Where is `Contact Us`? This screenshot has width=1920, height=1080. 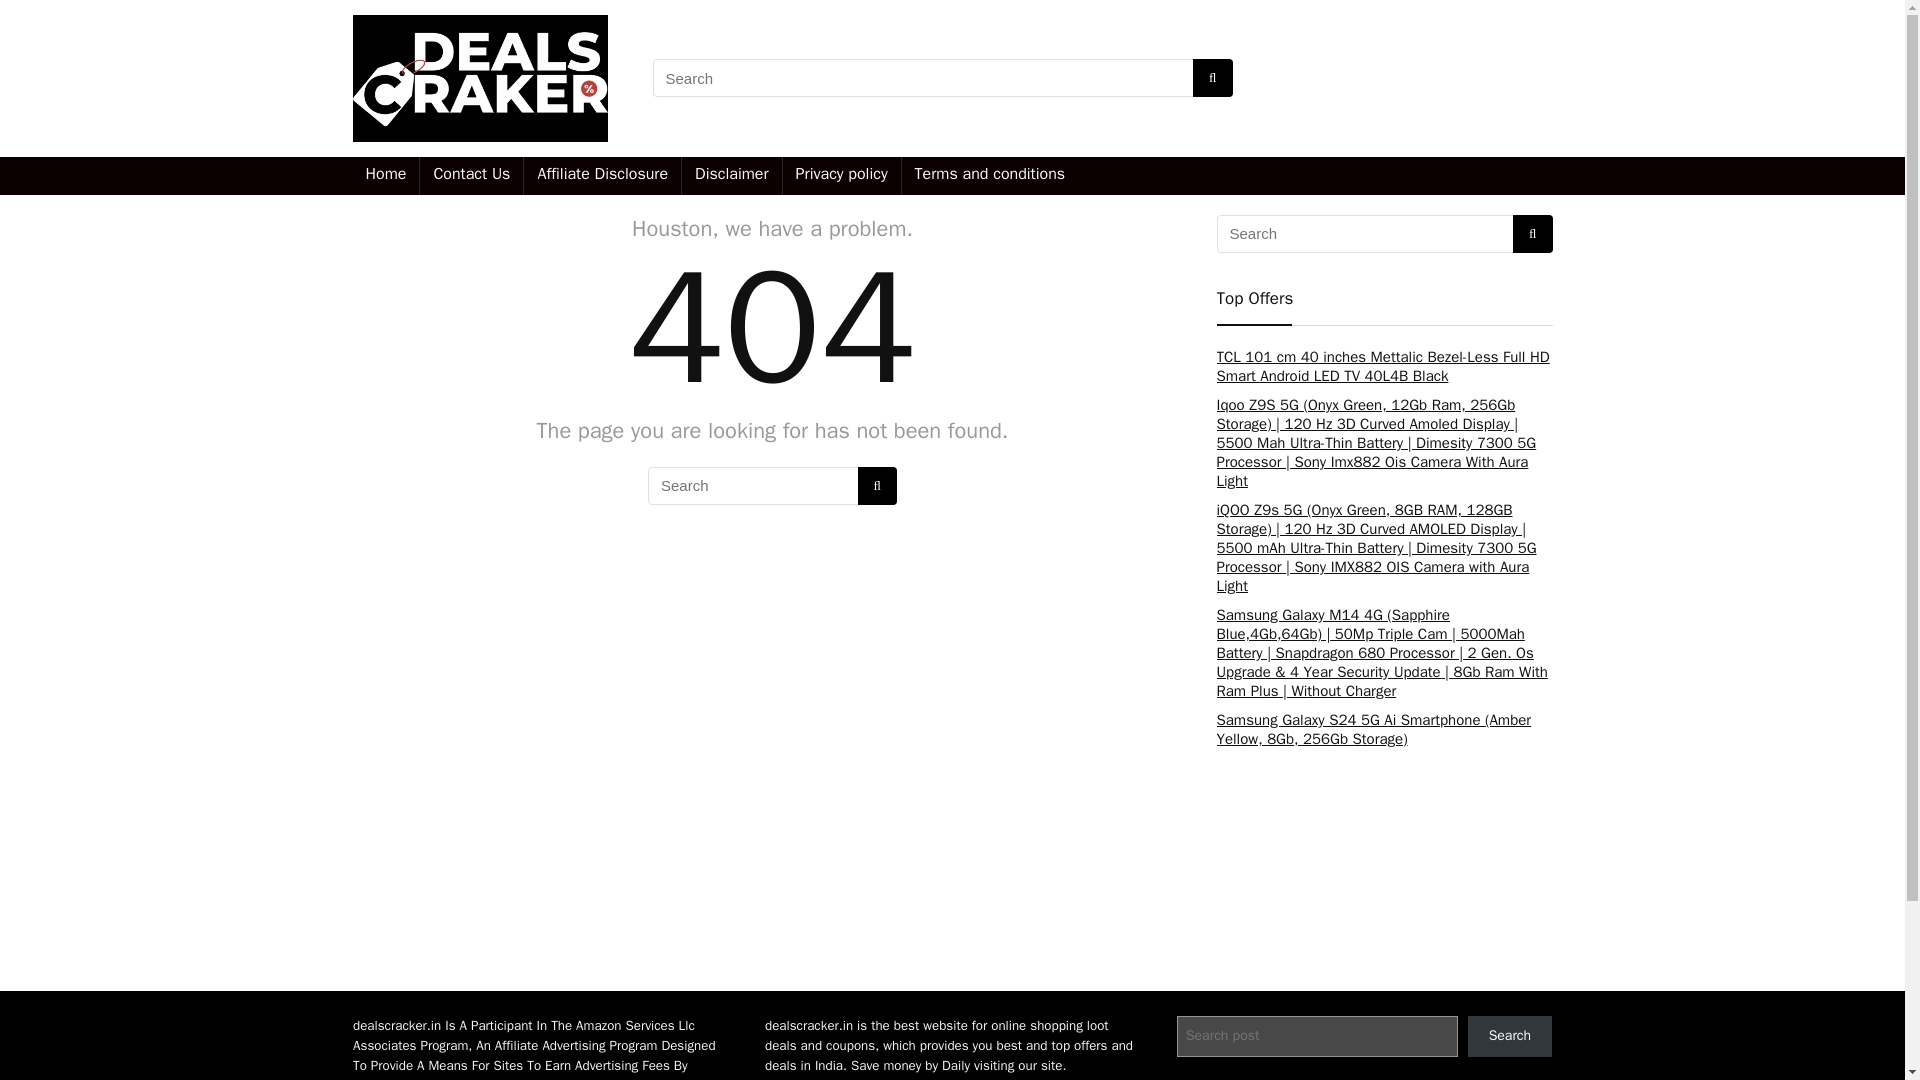
Contact Us is located at coordinates (471, 176).